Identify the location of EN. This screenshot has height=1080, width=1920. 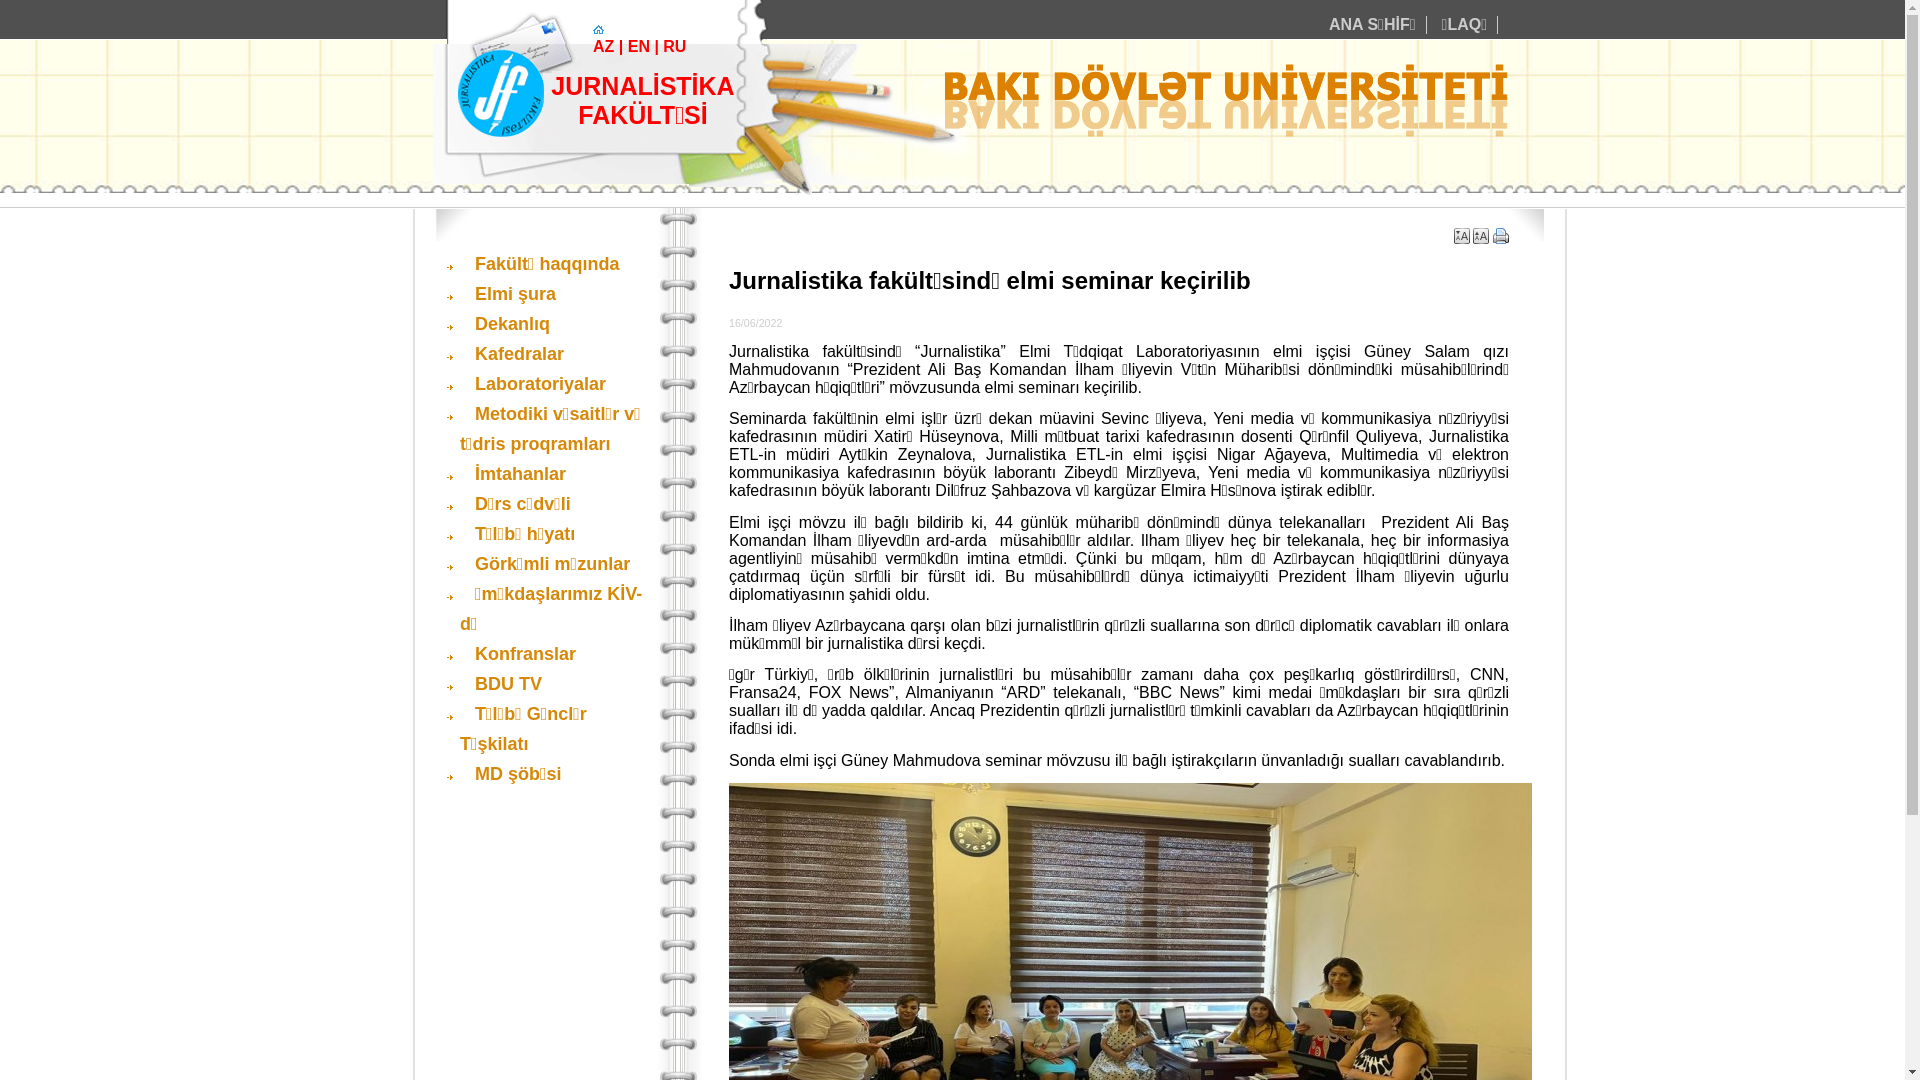
(639, 46).